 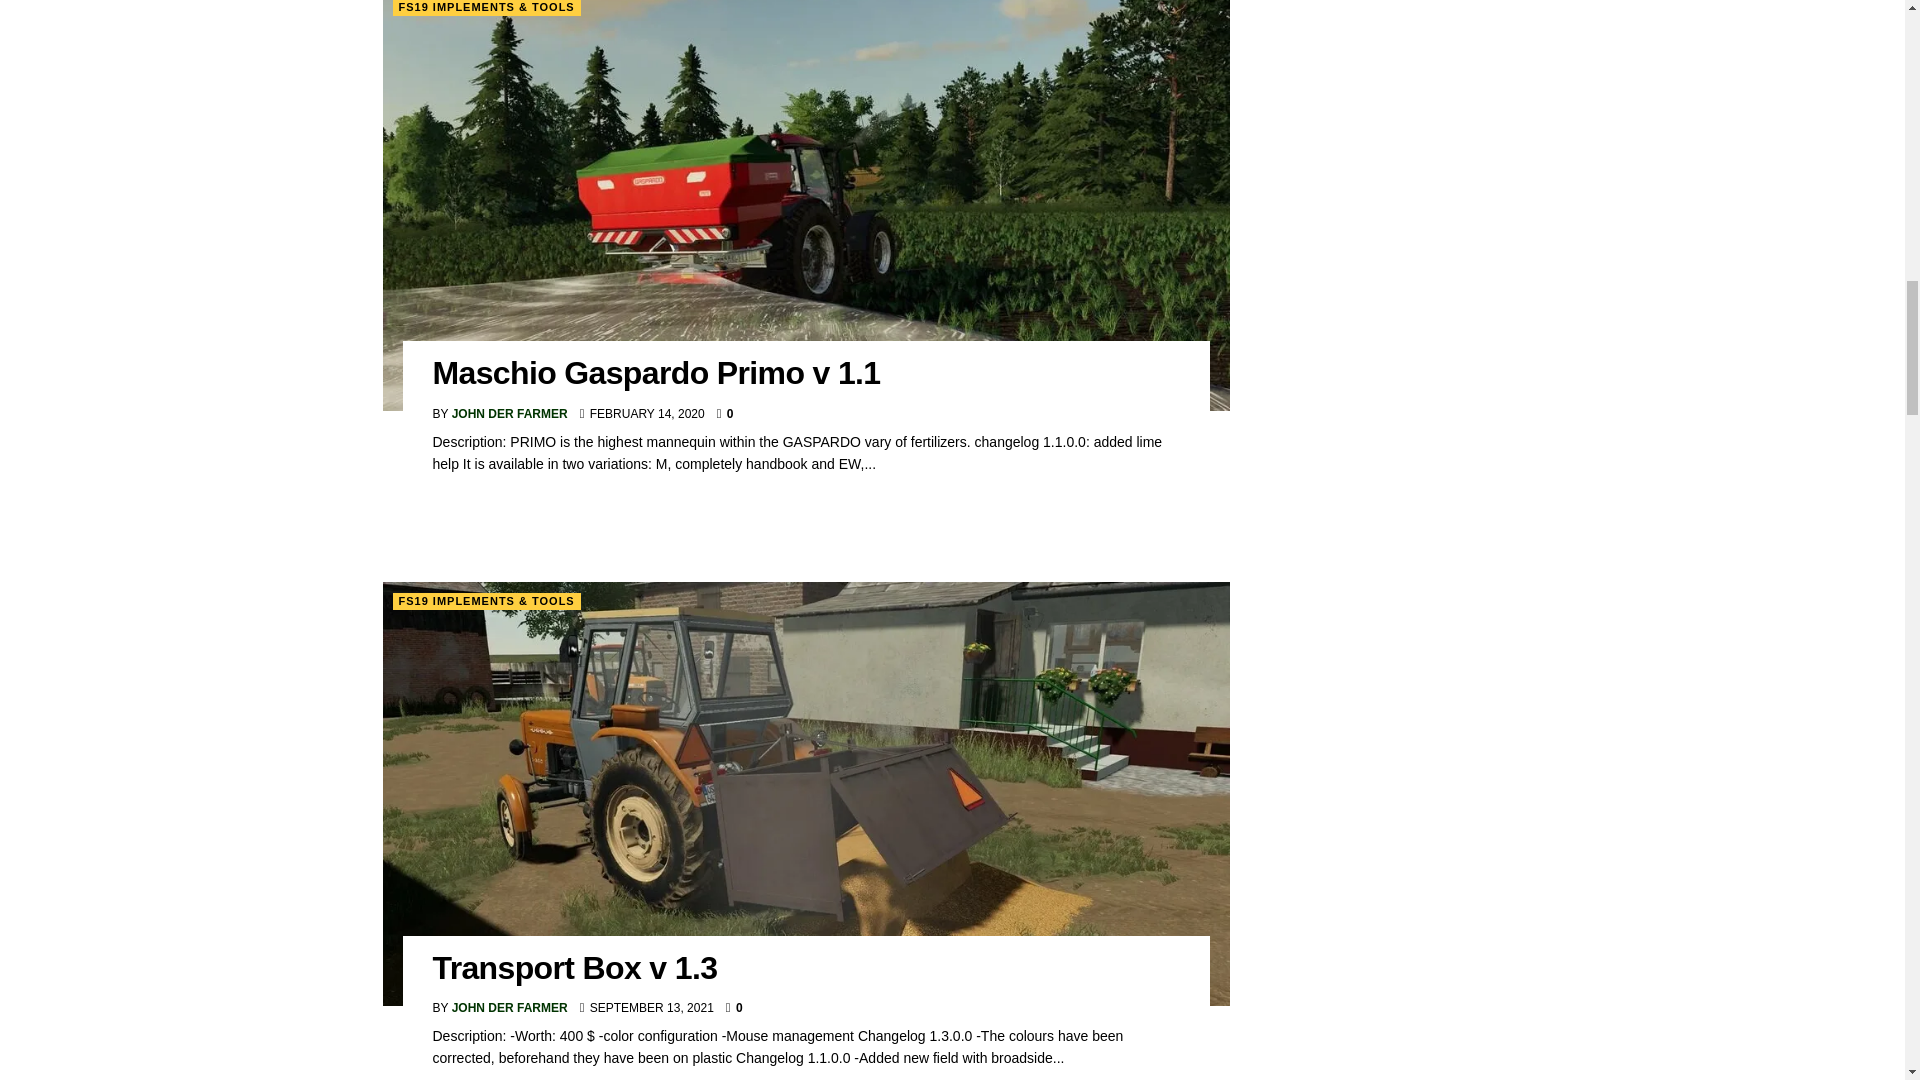 I want to click on FEBRUARY 14, 2020, so click(x=642, y=414).